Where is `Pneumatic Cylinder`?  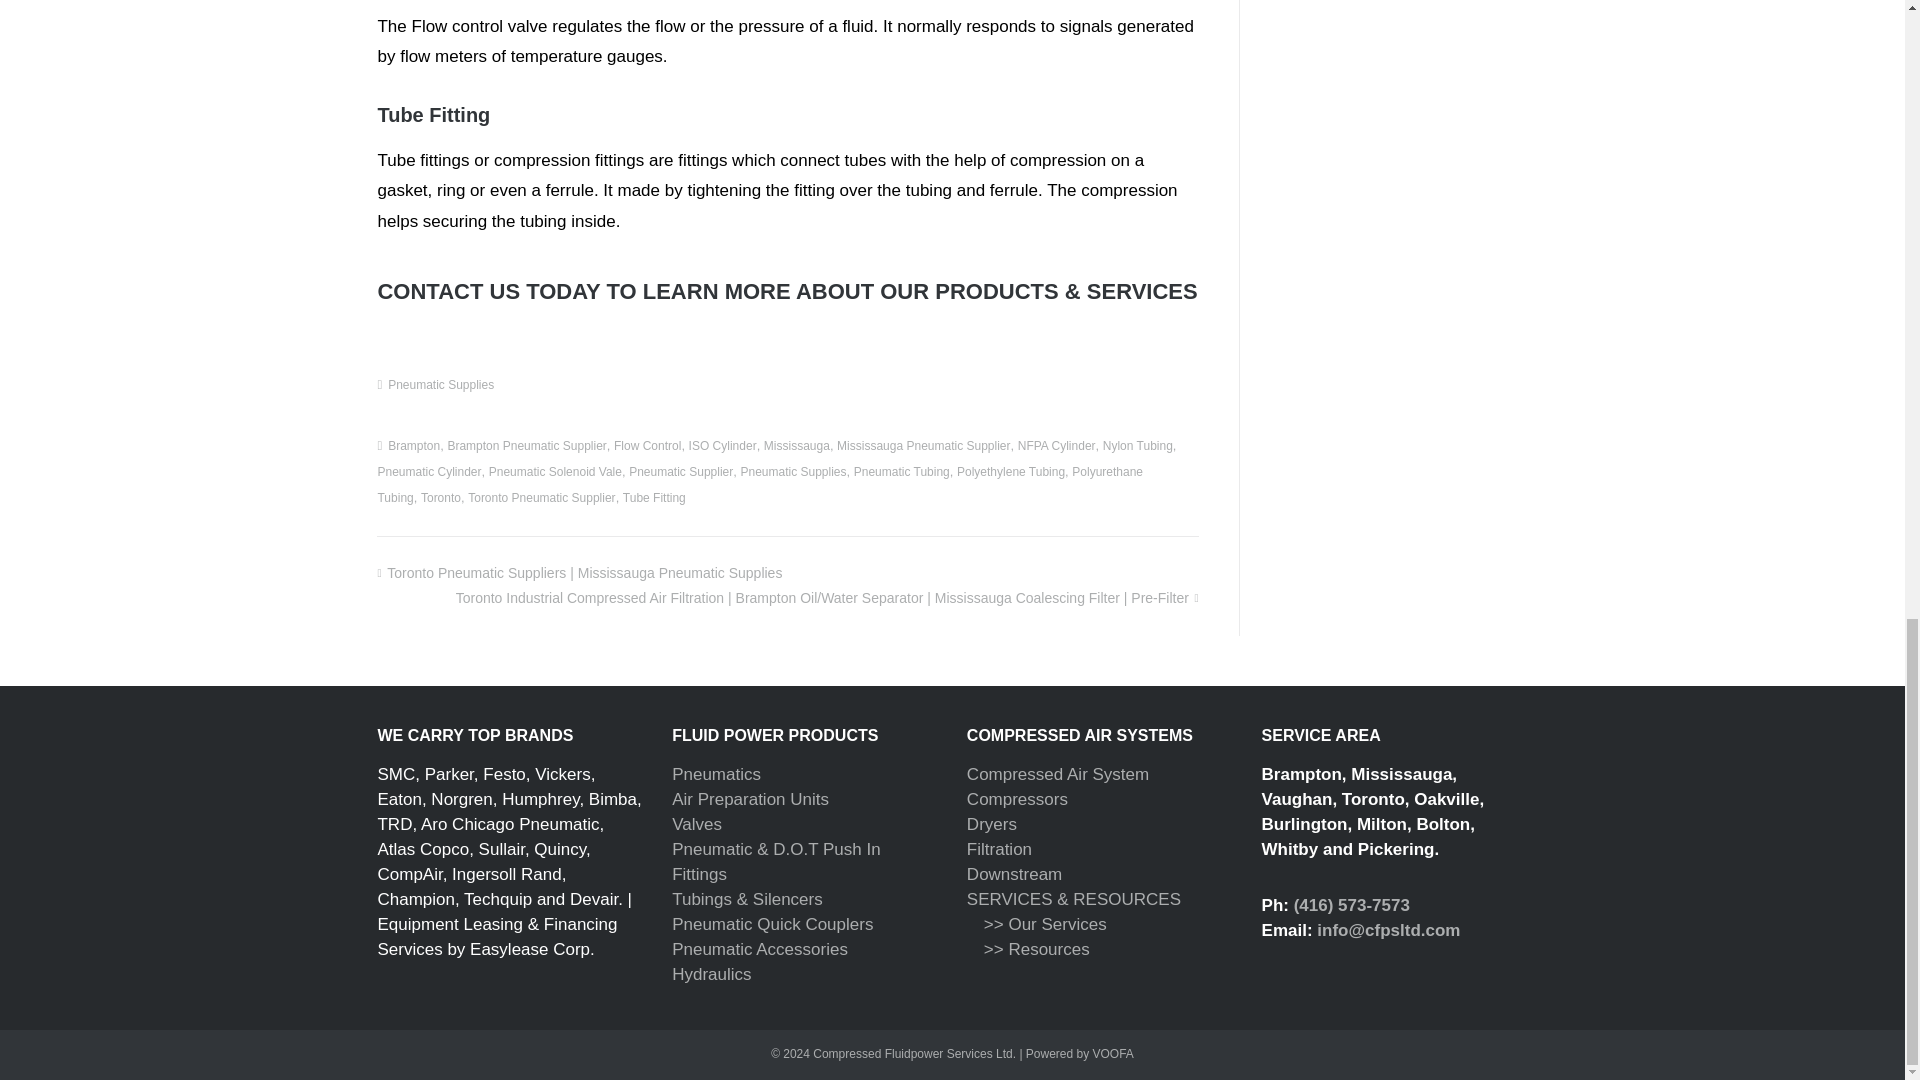
Pneumatic Cylinder is located at coordinates (428, 472).